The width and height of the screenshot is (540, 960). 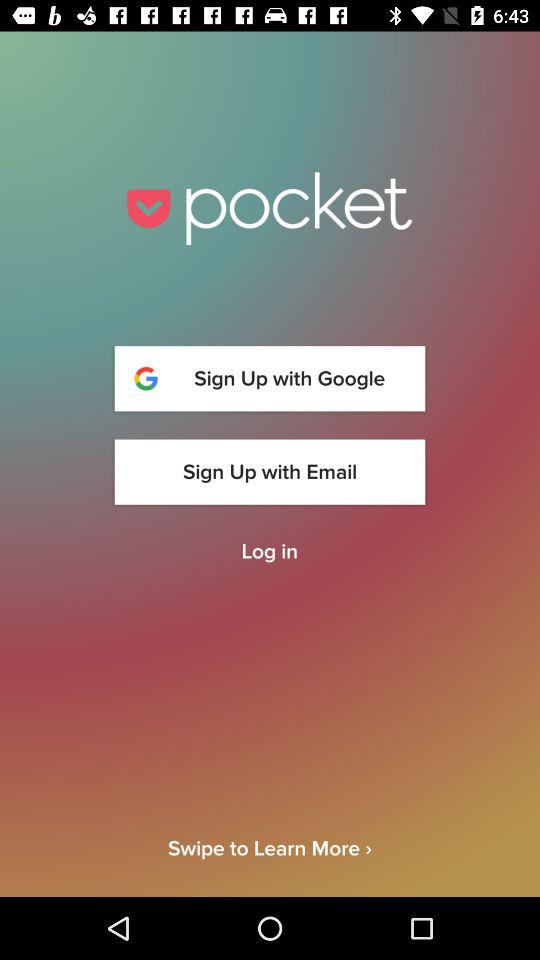 I want to click on launch swipe to learn item, so click(x=270, y=866).